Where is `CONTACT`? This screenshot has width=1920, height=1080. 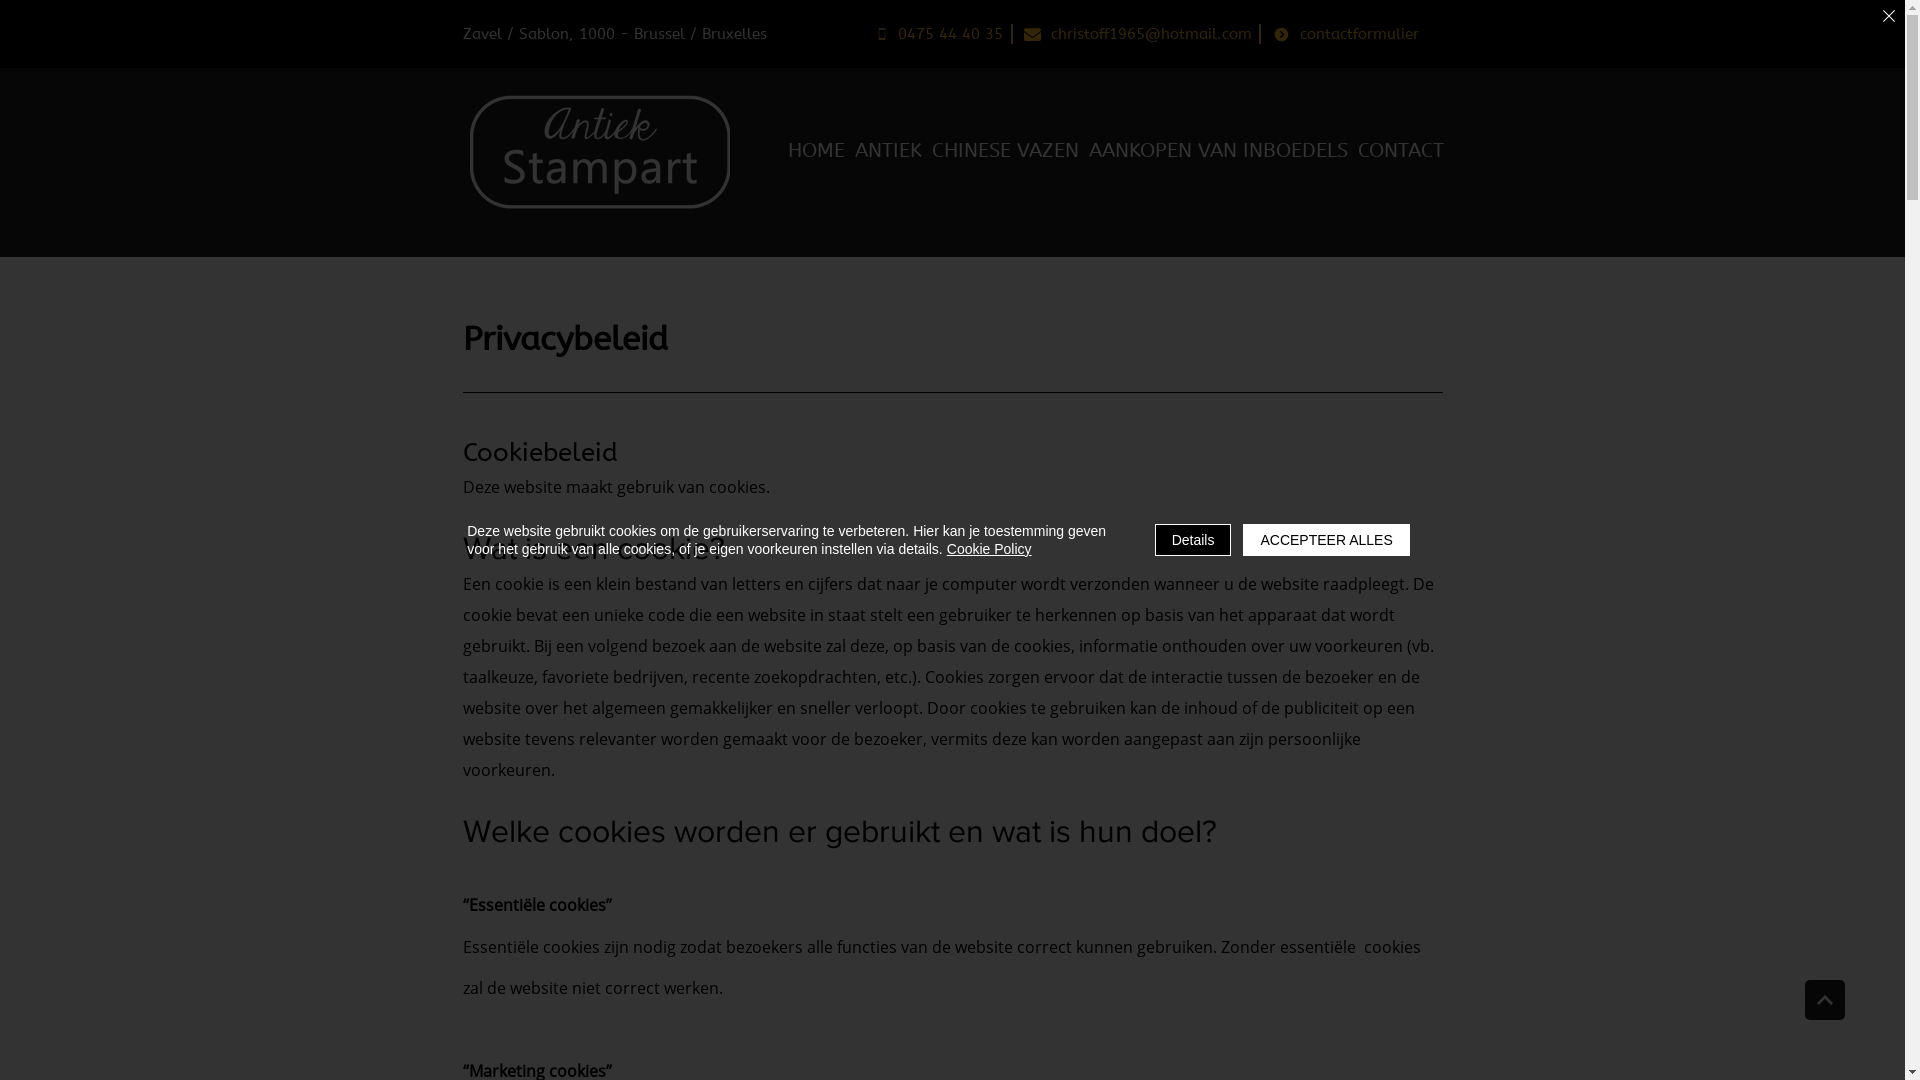
CONTACT is located at coordinates (1401, 152).